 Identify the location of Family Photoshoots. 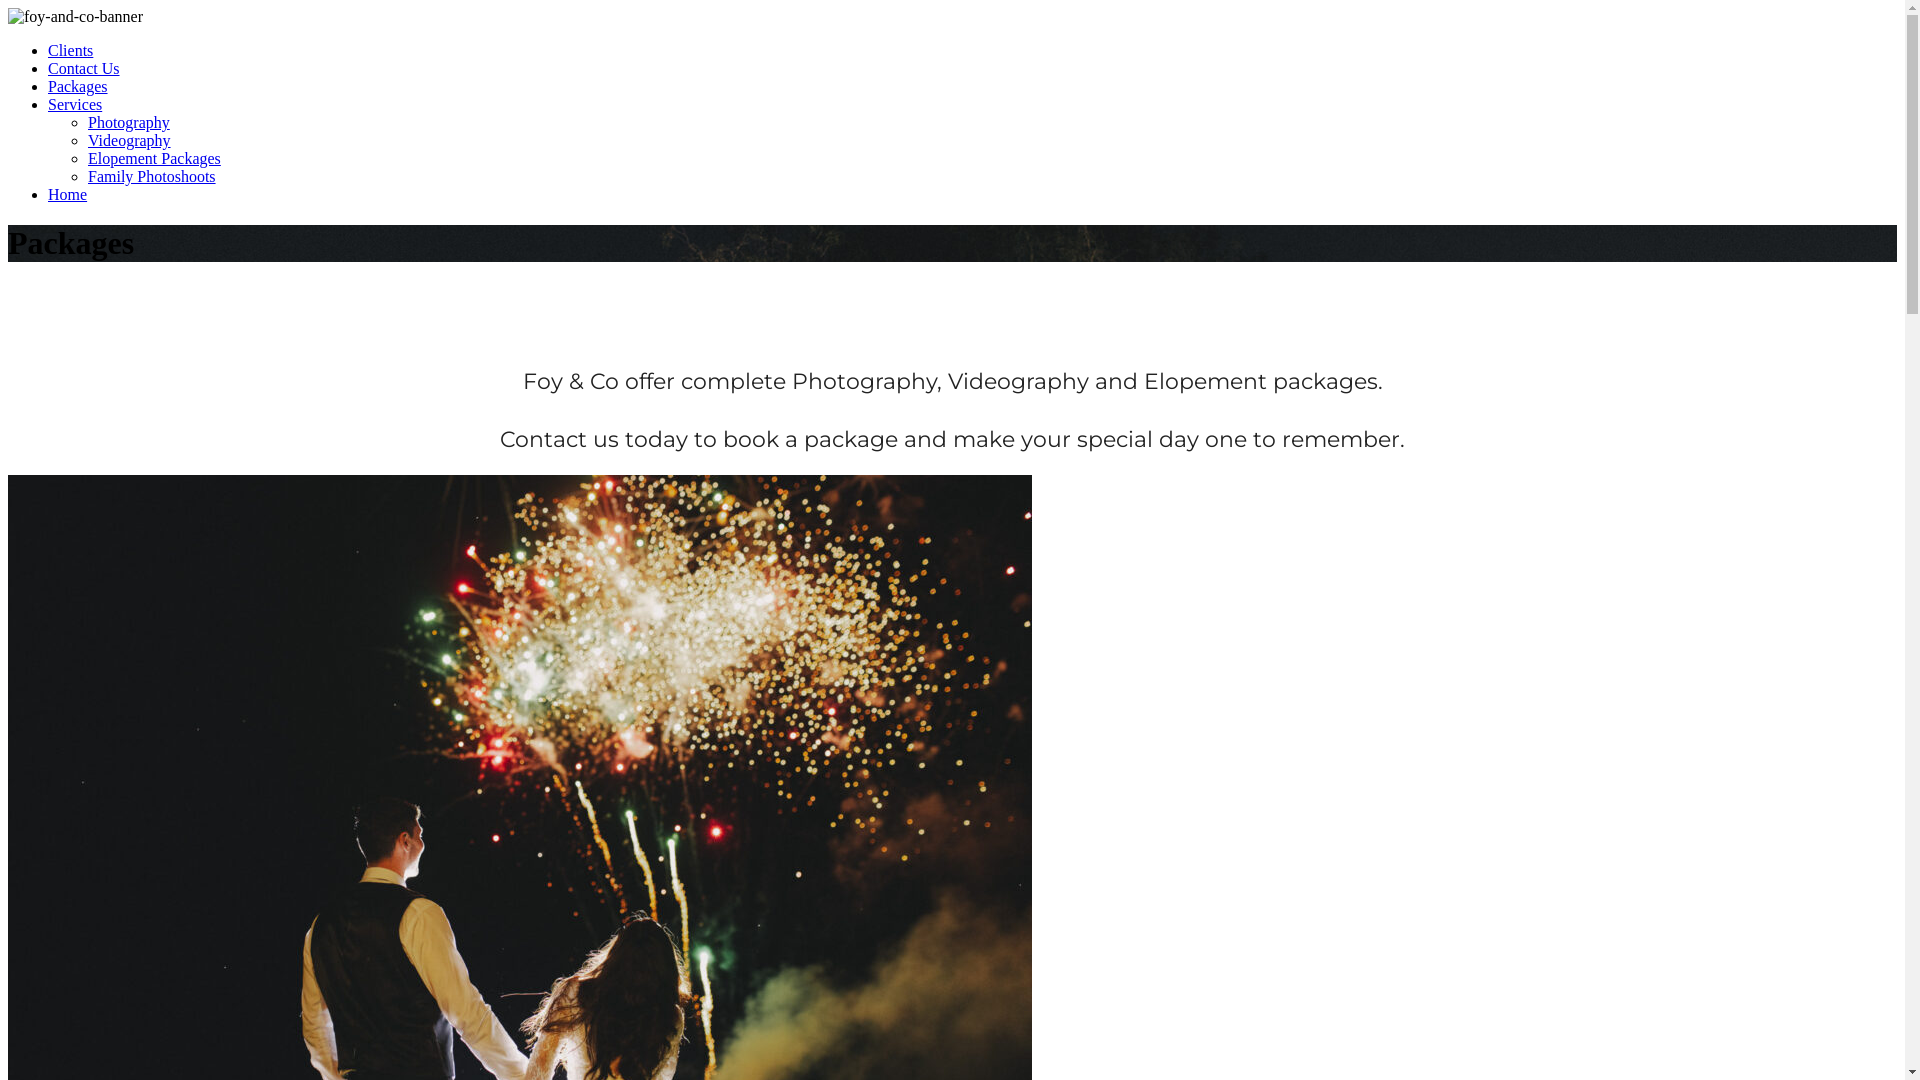
(152, 176).